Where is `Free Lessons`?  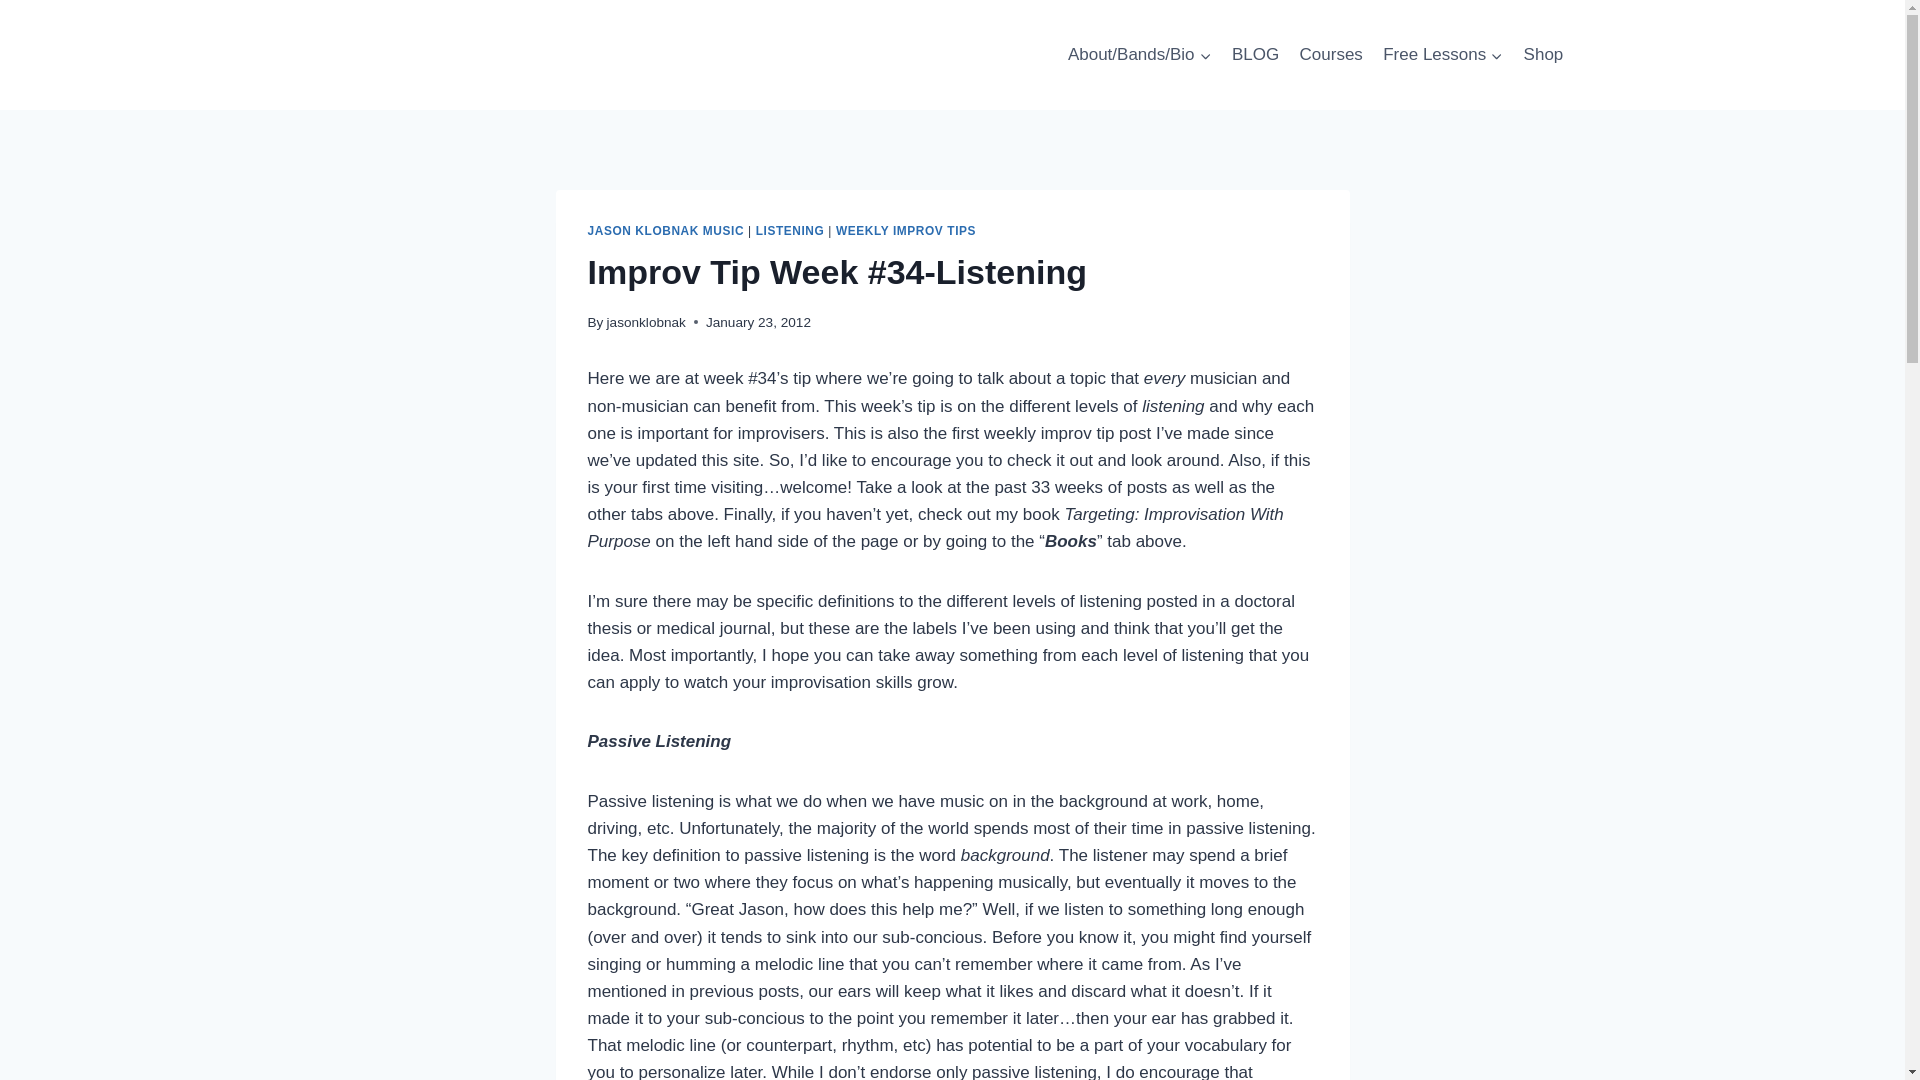
Free Lessons is located at coordinates (1442, 54).